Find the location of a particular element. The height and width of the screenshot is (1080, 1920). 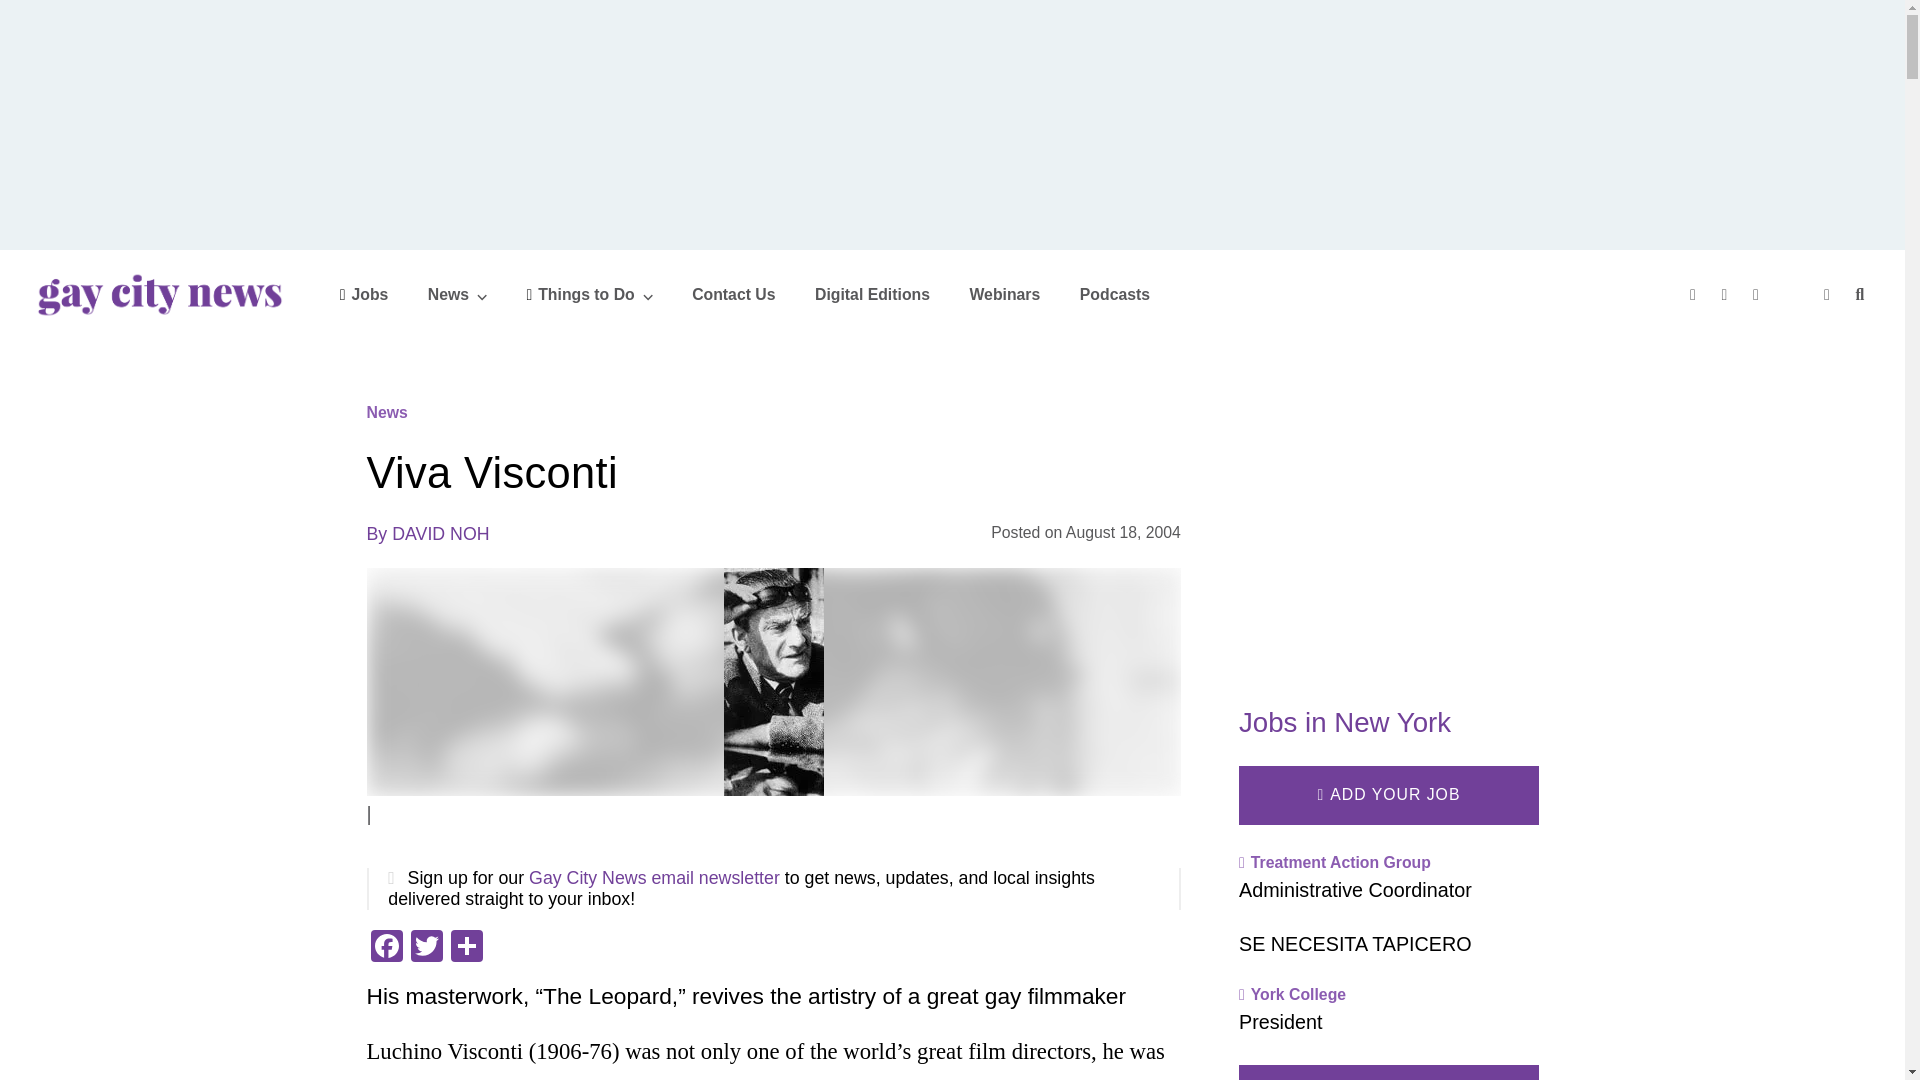

Twitter is located at coordinates (425, 948).